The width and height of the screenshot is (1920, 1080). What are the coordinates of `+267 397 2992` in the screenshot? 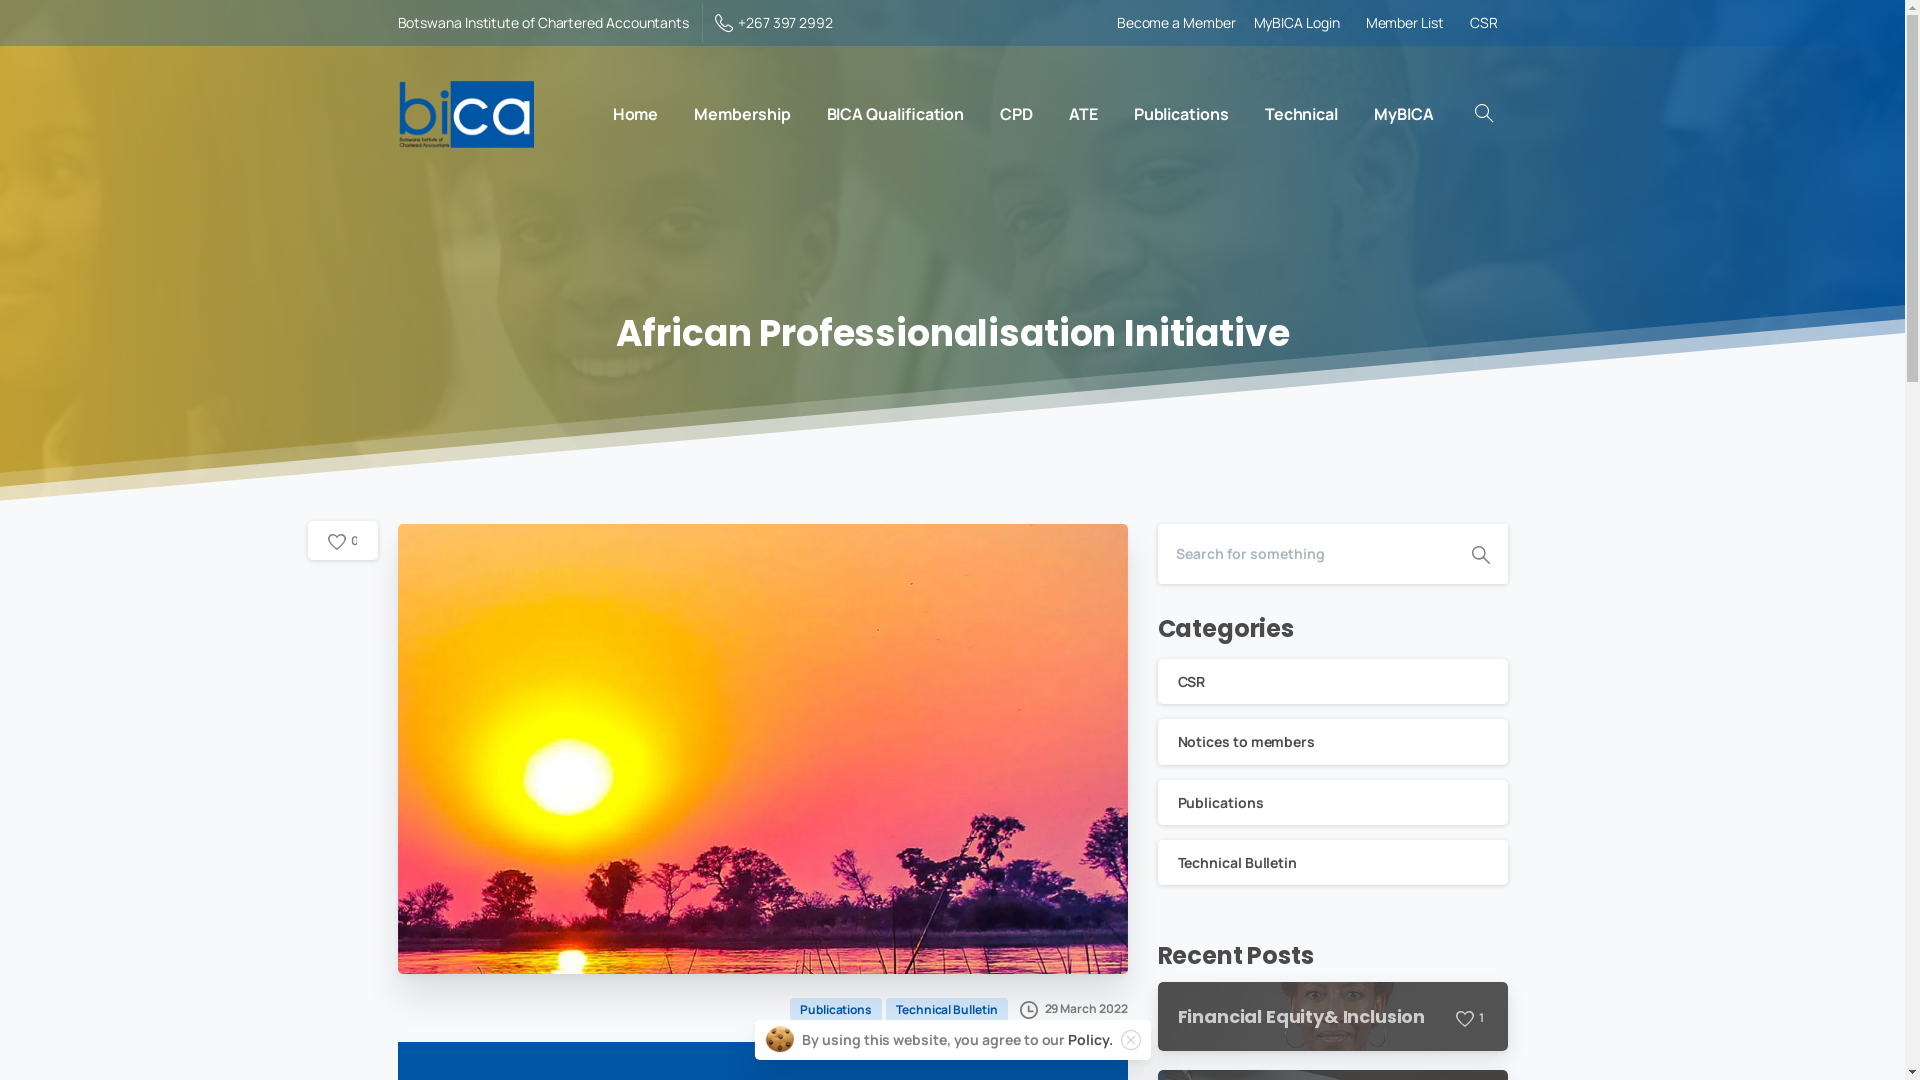 It's located at (774, 23).